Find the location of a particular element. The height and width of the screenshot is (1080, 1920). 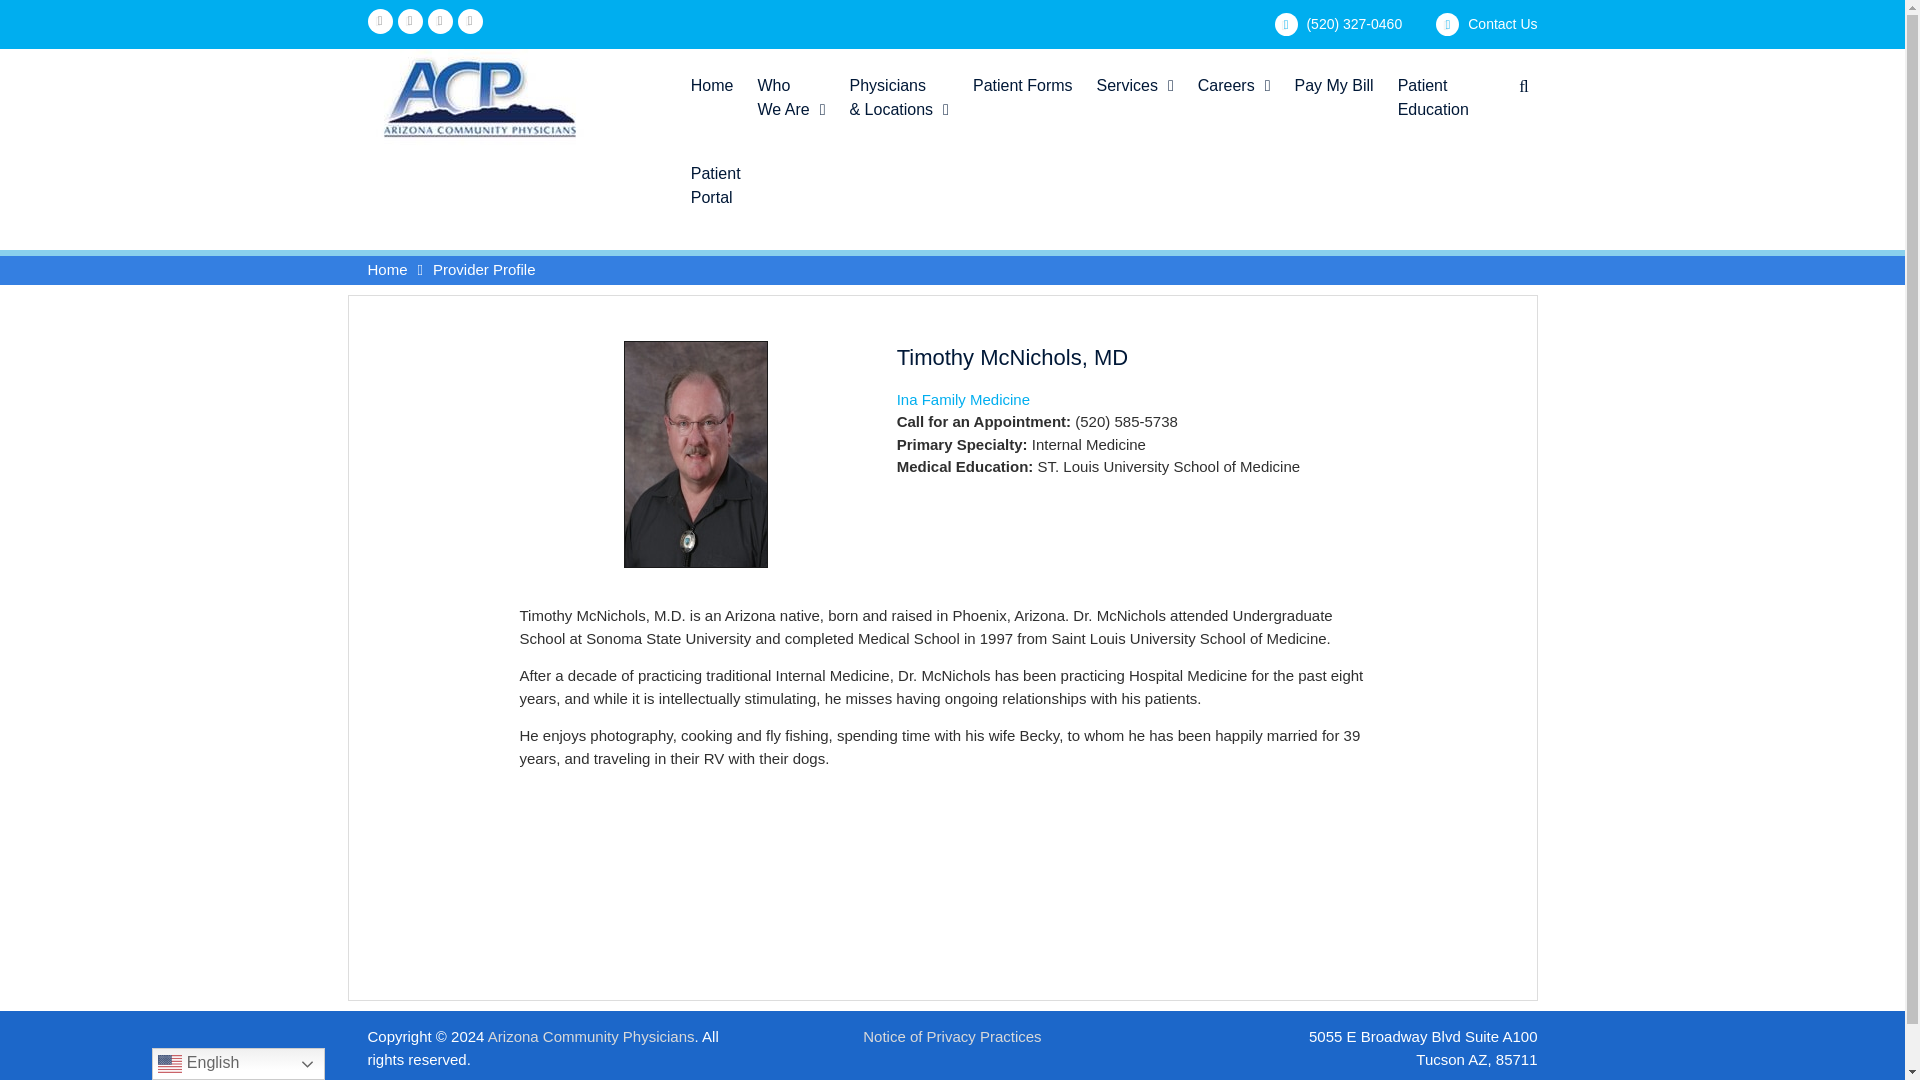

Instagram is located at coordinates (1502, 24).